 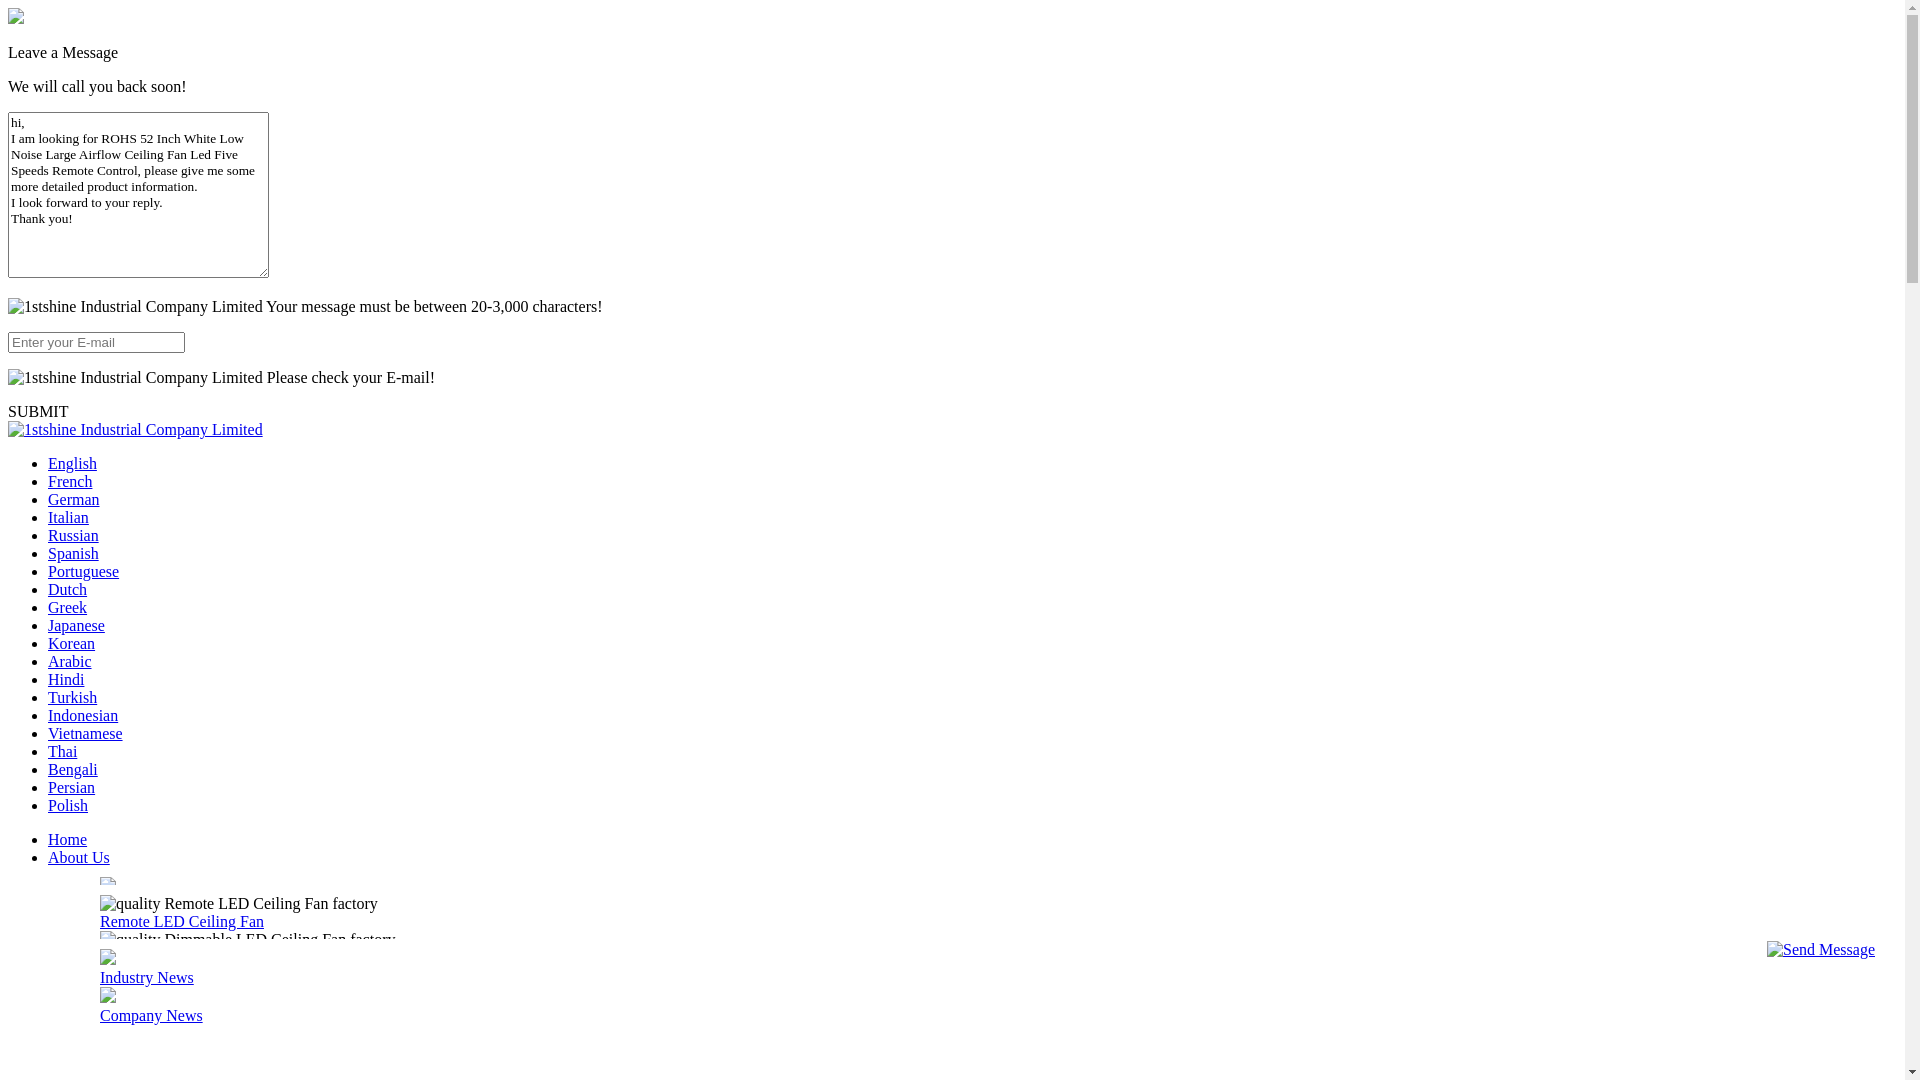 I want to click on German, so click(x=74, y=86).